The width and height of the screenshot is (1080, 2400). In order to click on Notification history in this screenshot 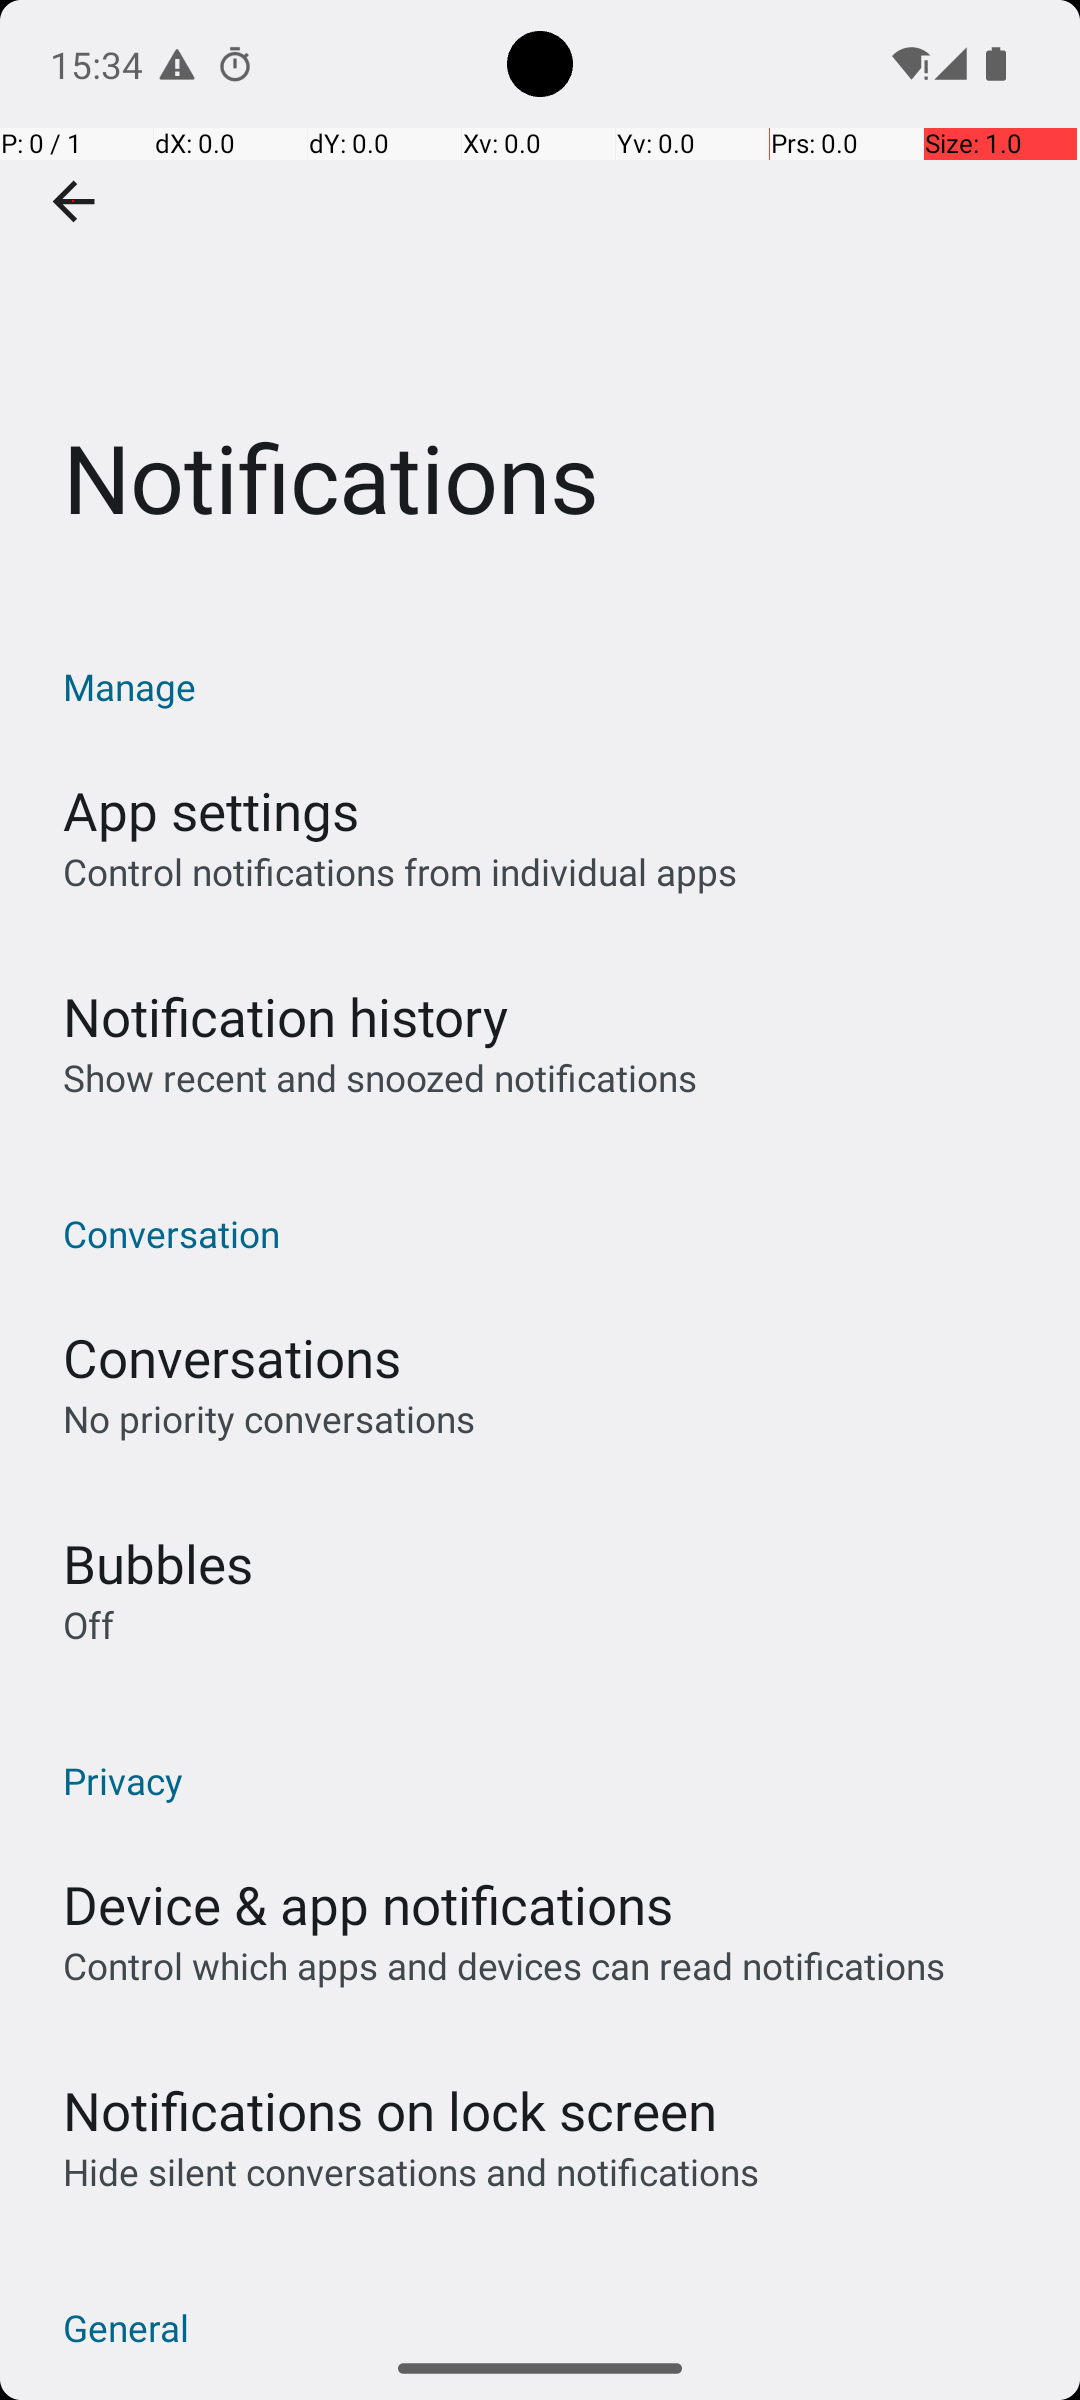, I will do `click(286, 1016)`.